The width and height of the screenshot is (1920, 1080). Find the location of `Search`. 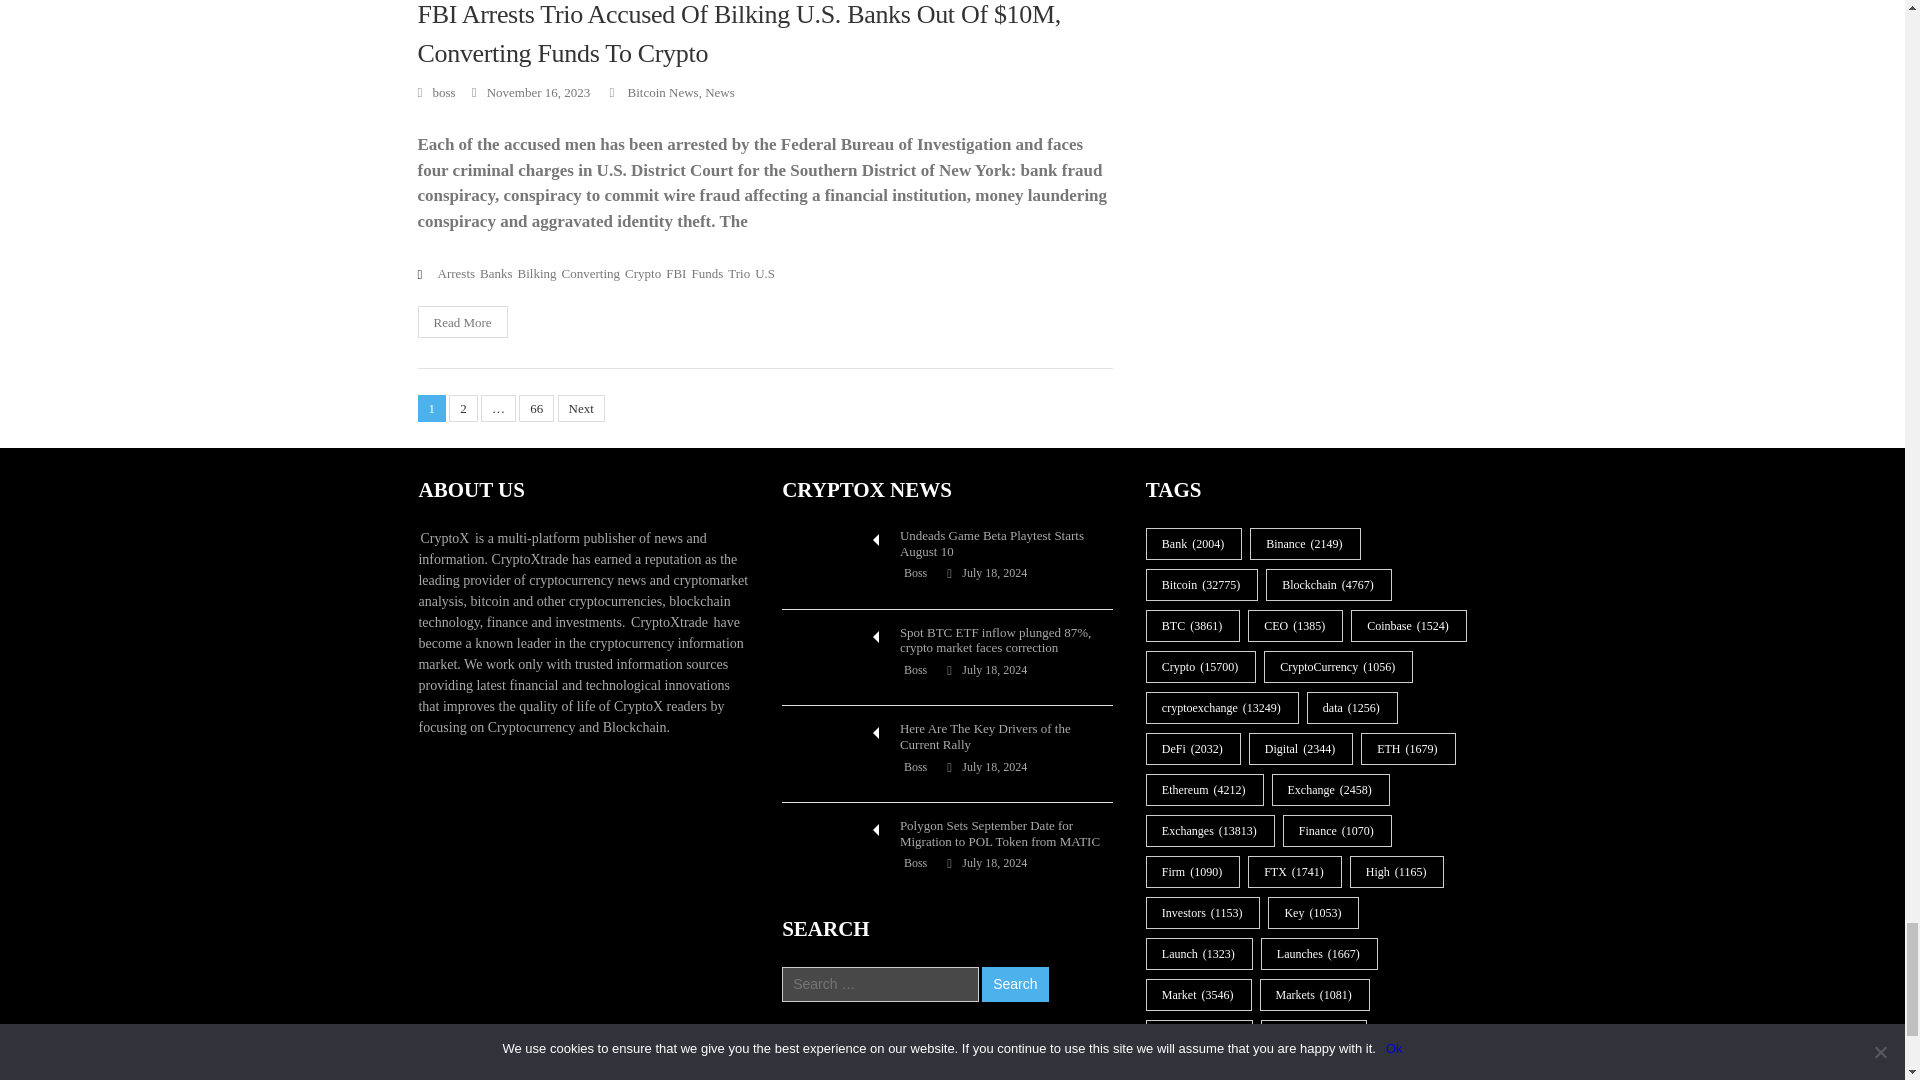

Search is located at coordinates (1014, 984).